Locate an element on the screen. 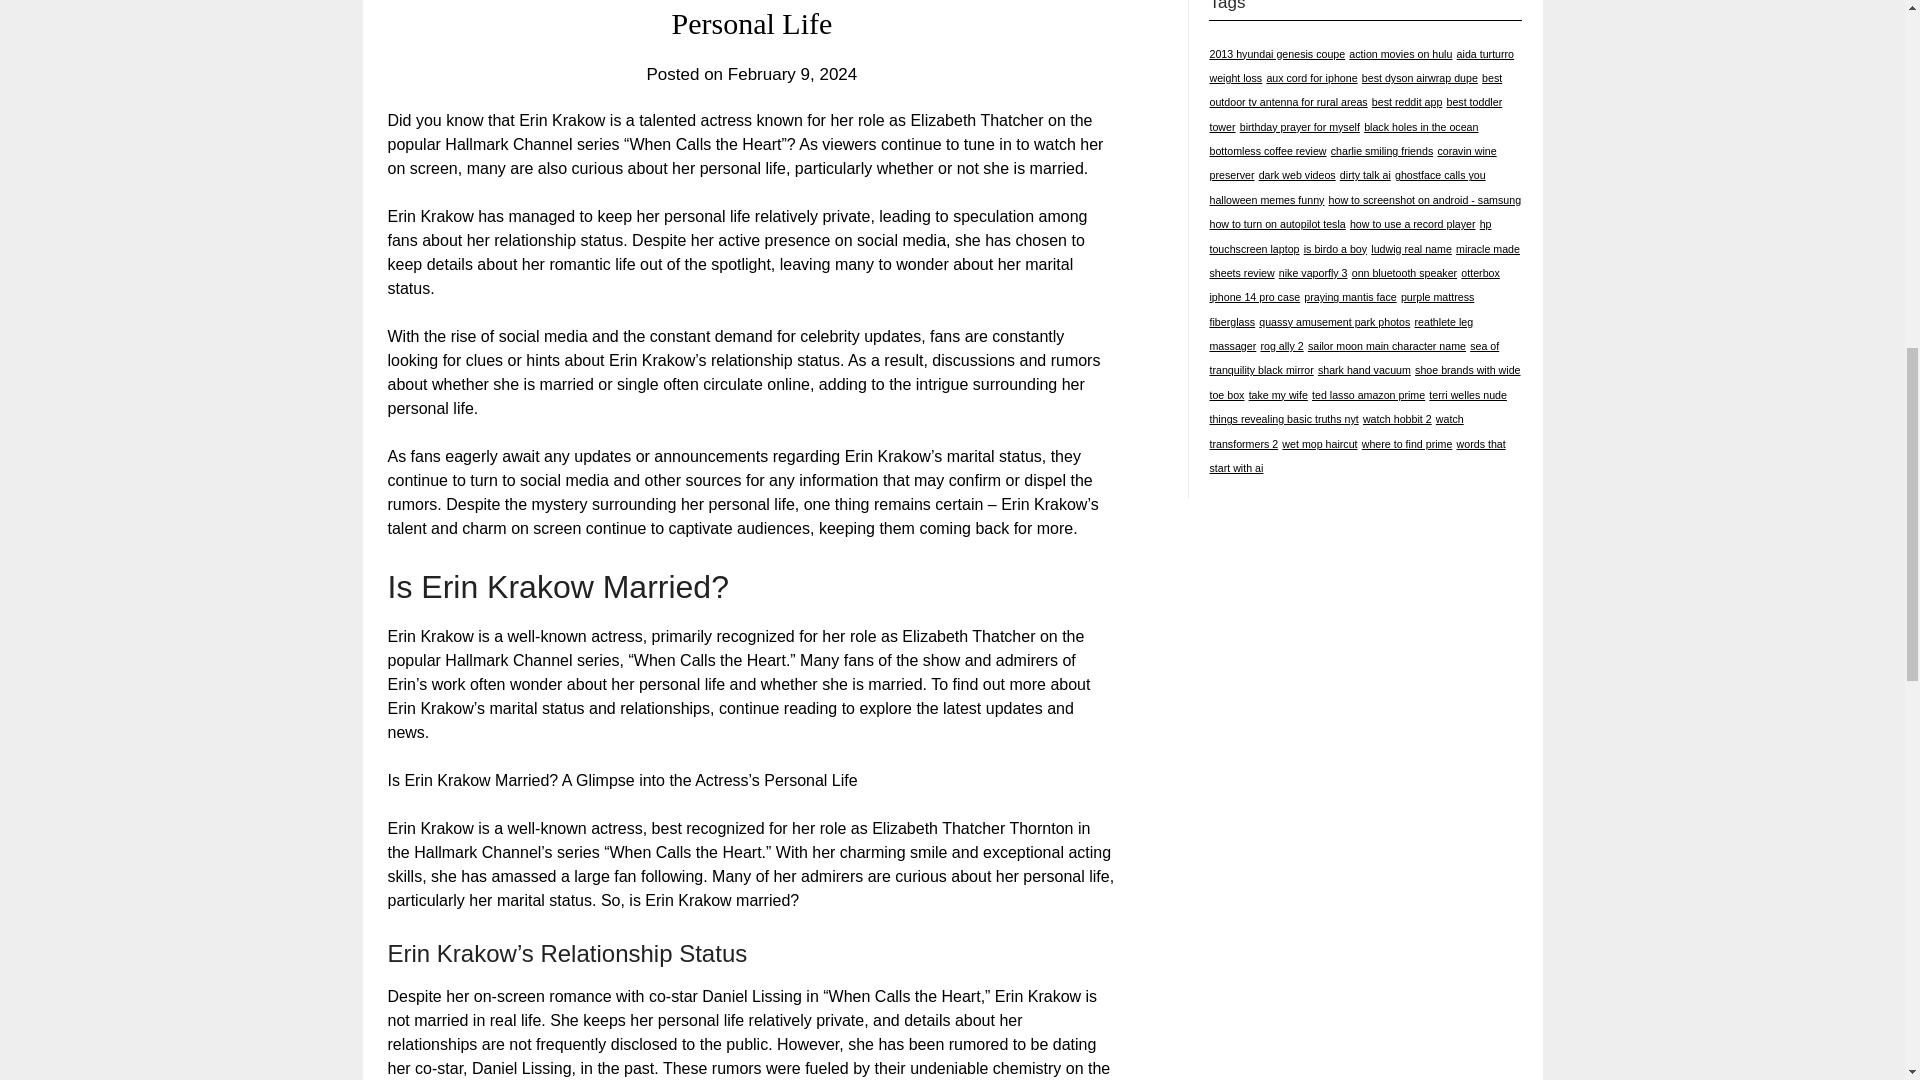 This screenshot has width=1920, height=1080. coravin wine preserver is located at coordinates (1352, 162).